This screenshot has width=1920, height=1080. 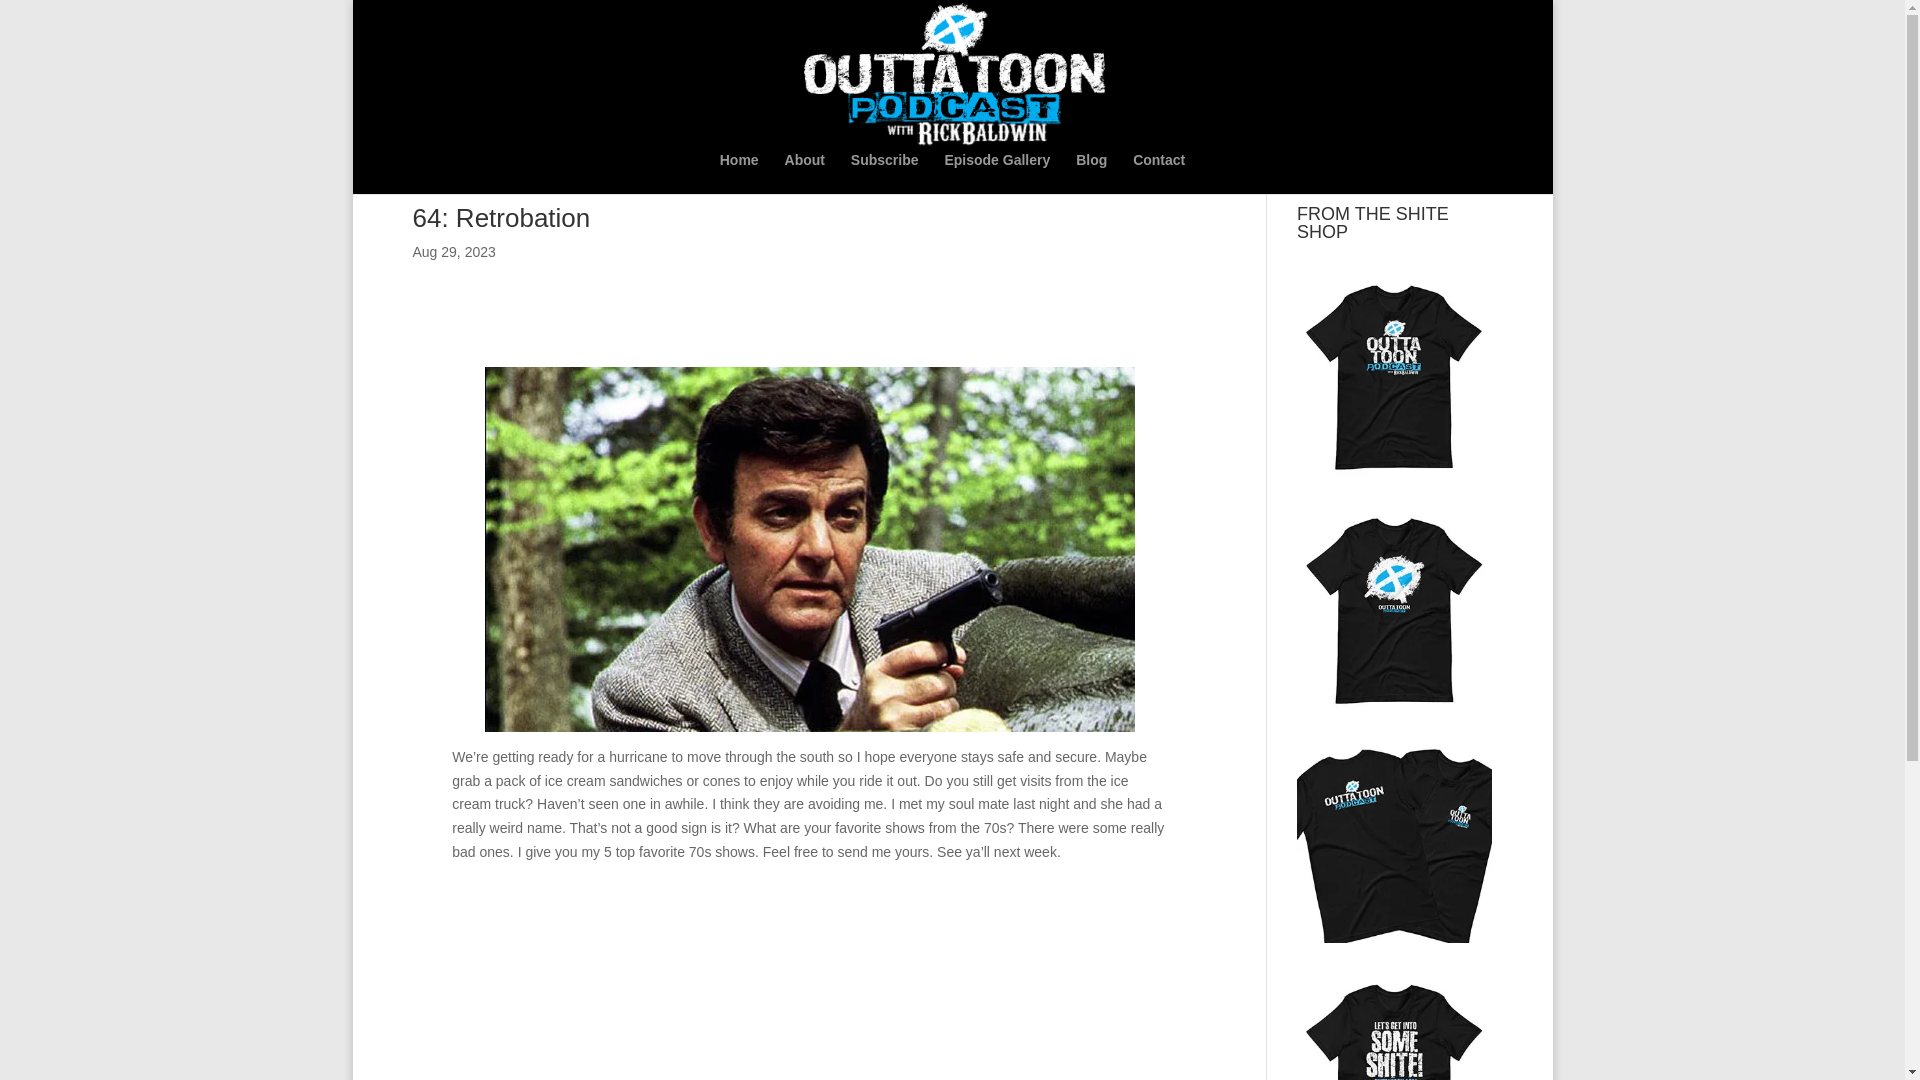 What do you see at coordinates (884, 174) in the screenshot?
I see `Subscribe` at bounding box center [884, 174].